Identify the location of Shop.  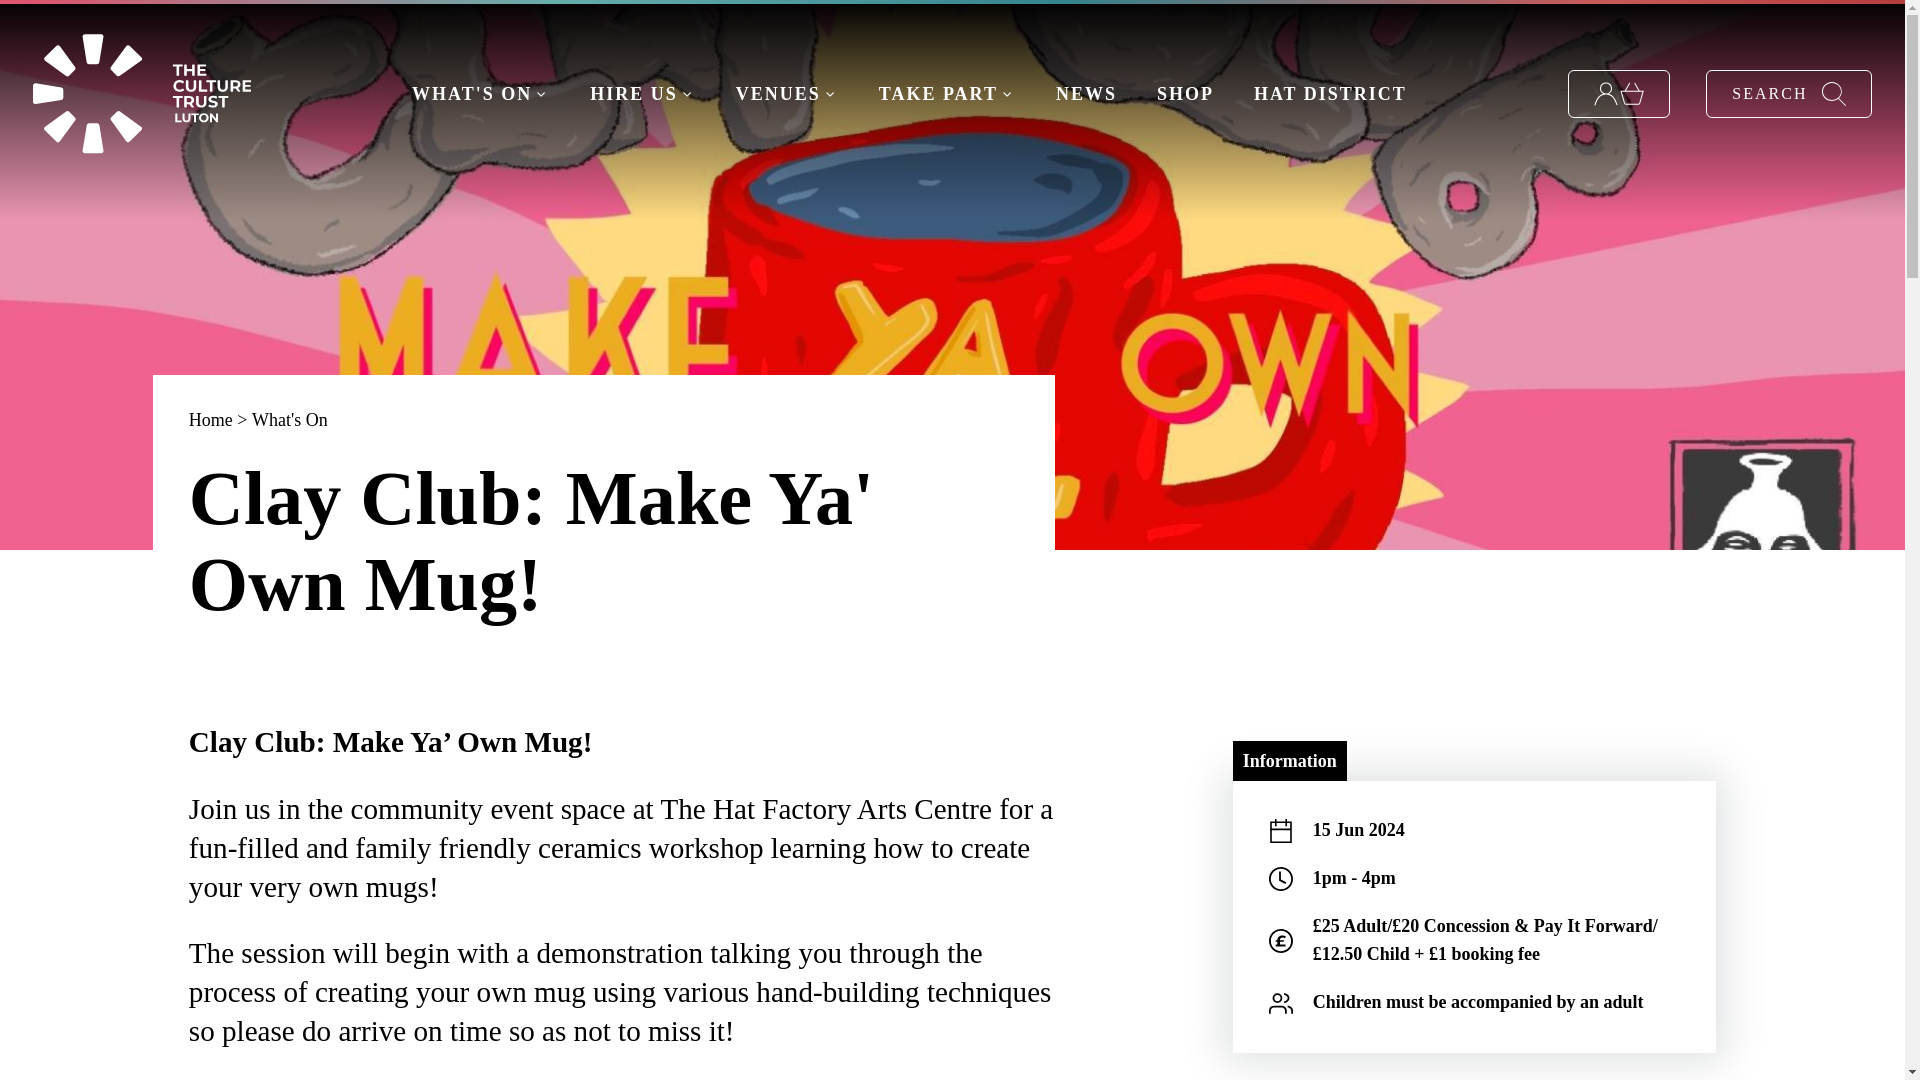
(1619, 94).